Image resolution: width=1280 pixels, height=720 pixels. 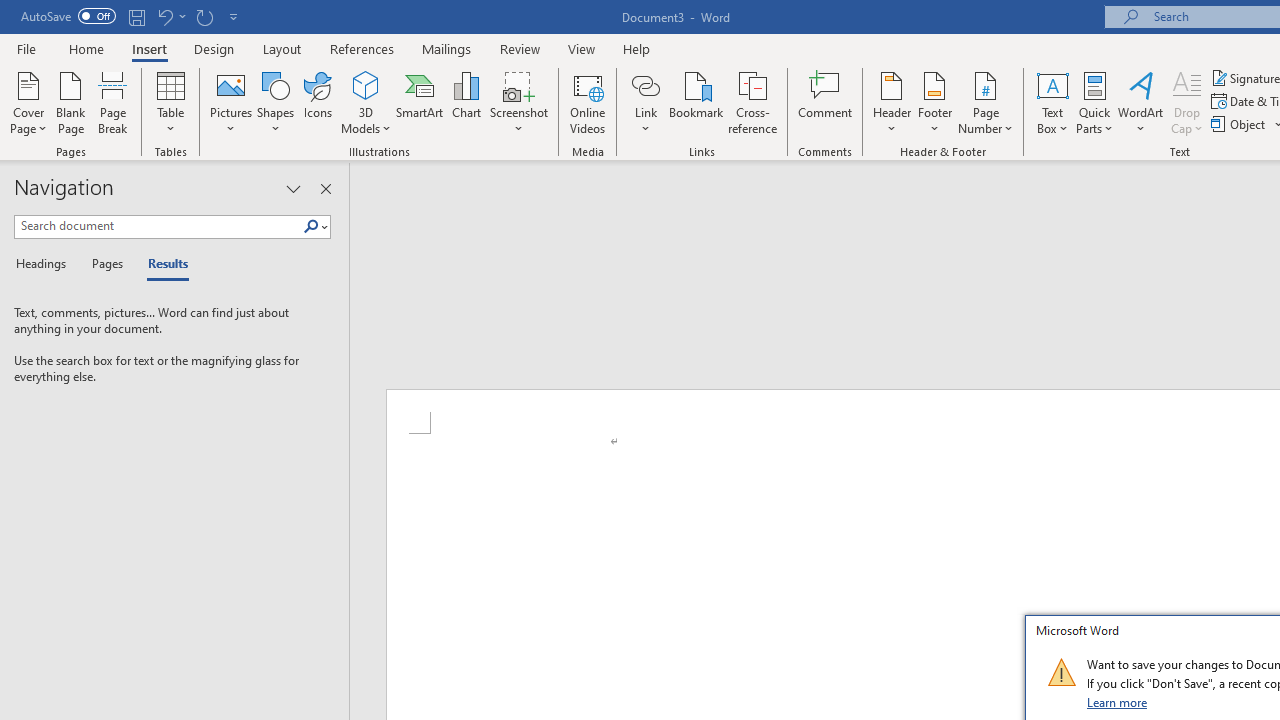 I want to click on Search document, so click(x=158, y=226).